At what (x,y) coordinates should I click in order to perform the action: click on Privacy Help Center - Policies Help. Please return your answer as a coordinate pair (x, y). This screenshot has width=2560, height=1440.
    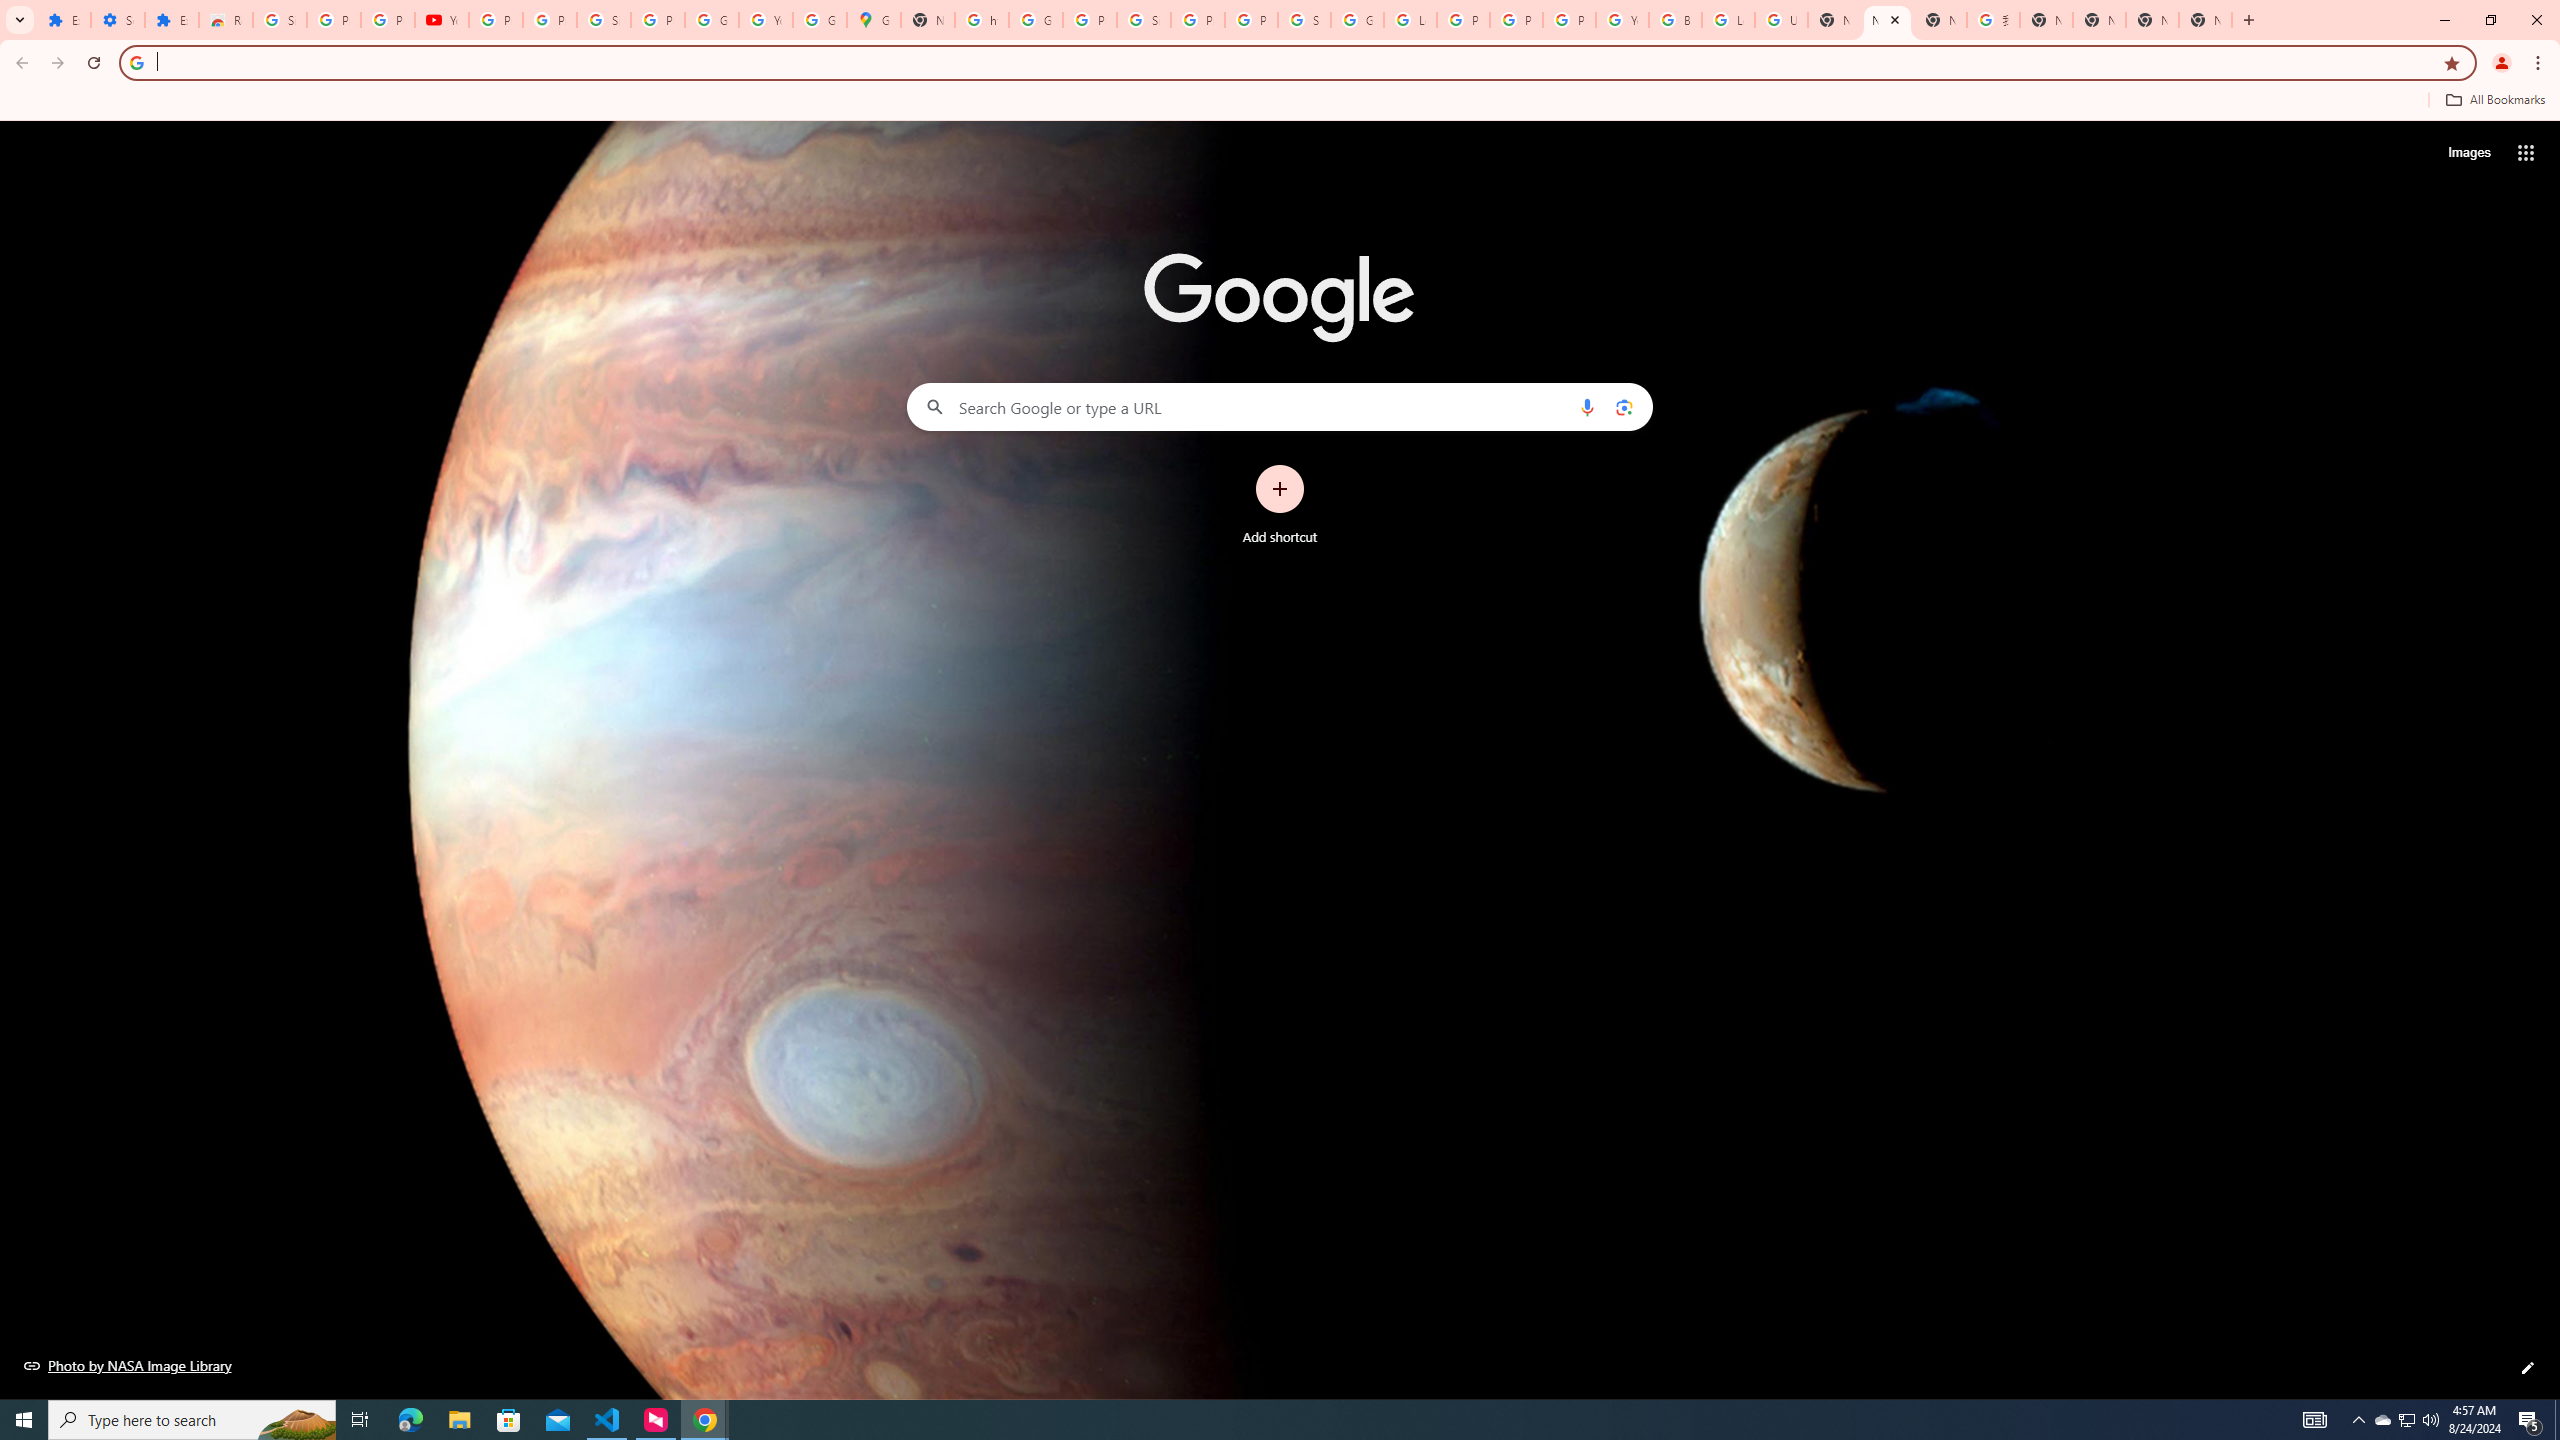
    Looking at the image, I should click on (1516, 20).